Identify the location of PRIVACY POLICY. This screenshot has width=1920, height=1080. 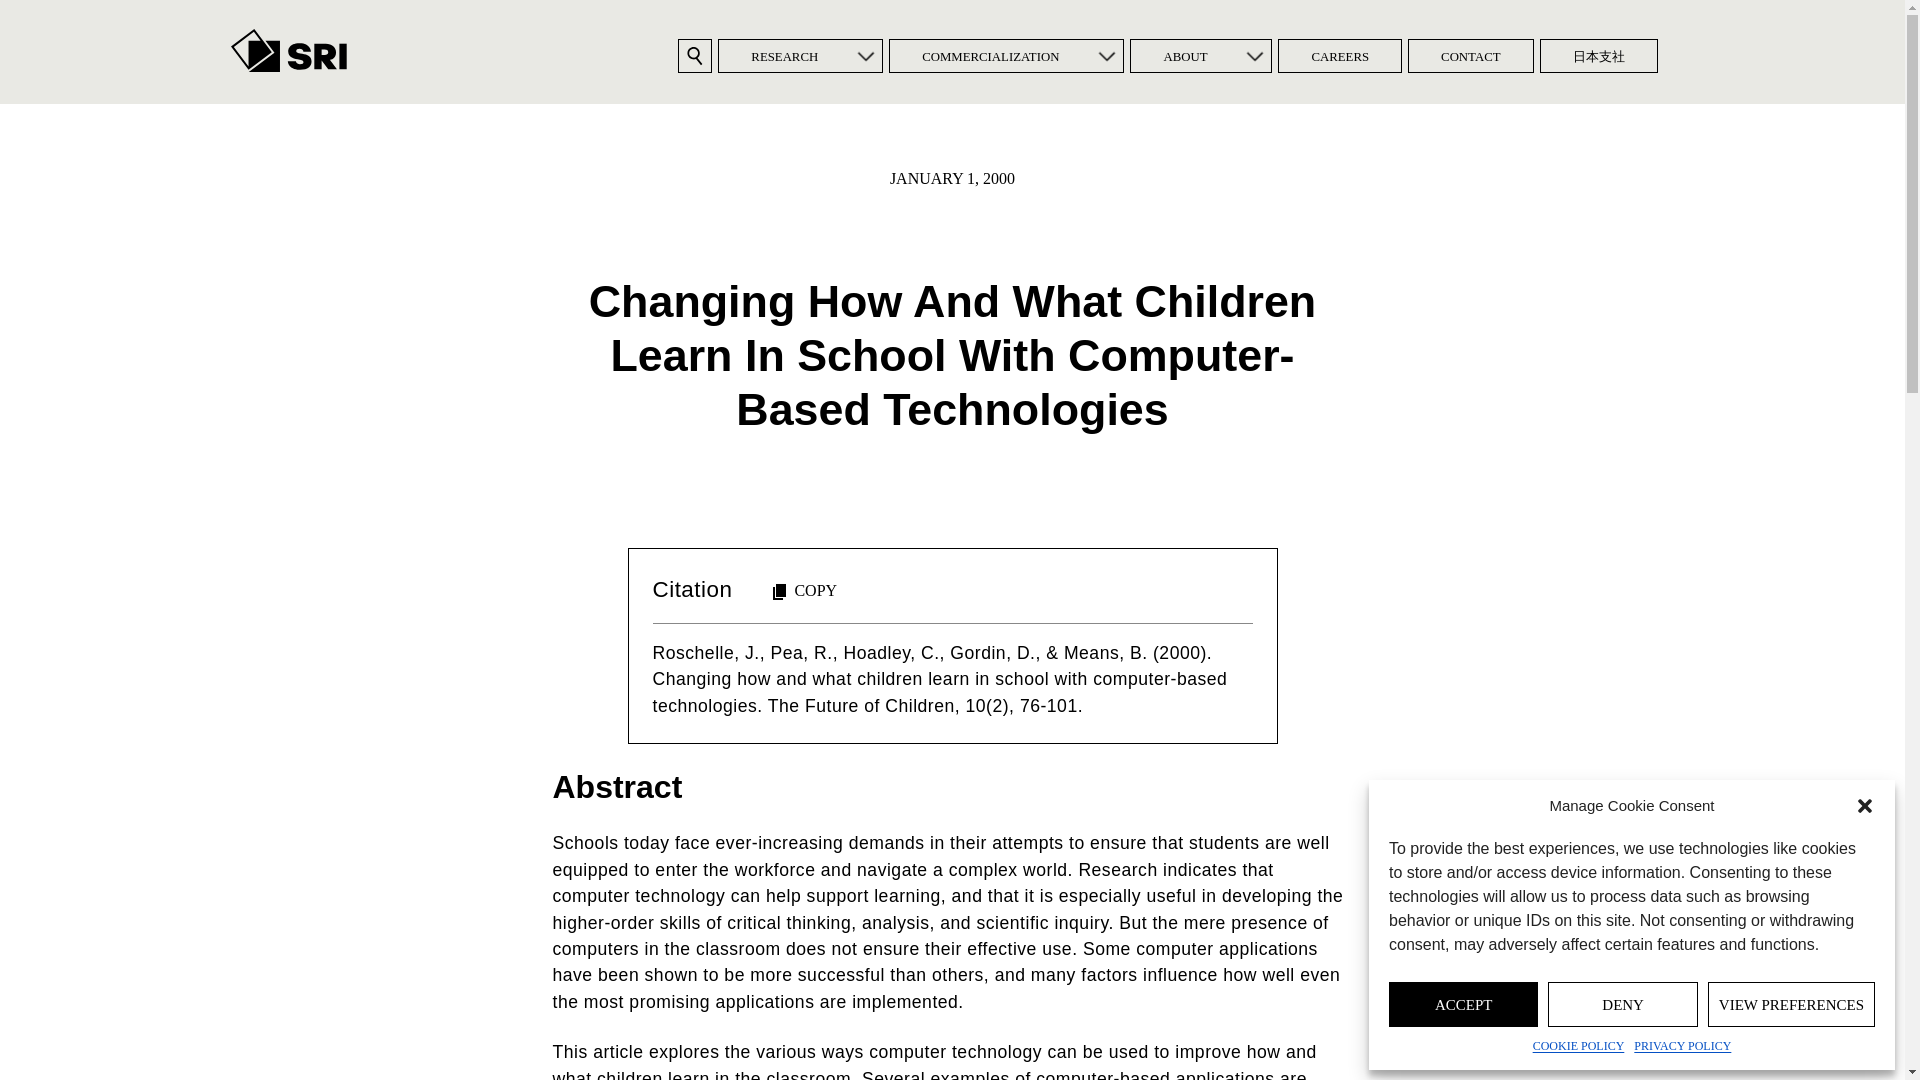
(1682, 1046).